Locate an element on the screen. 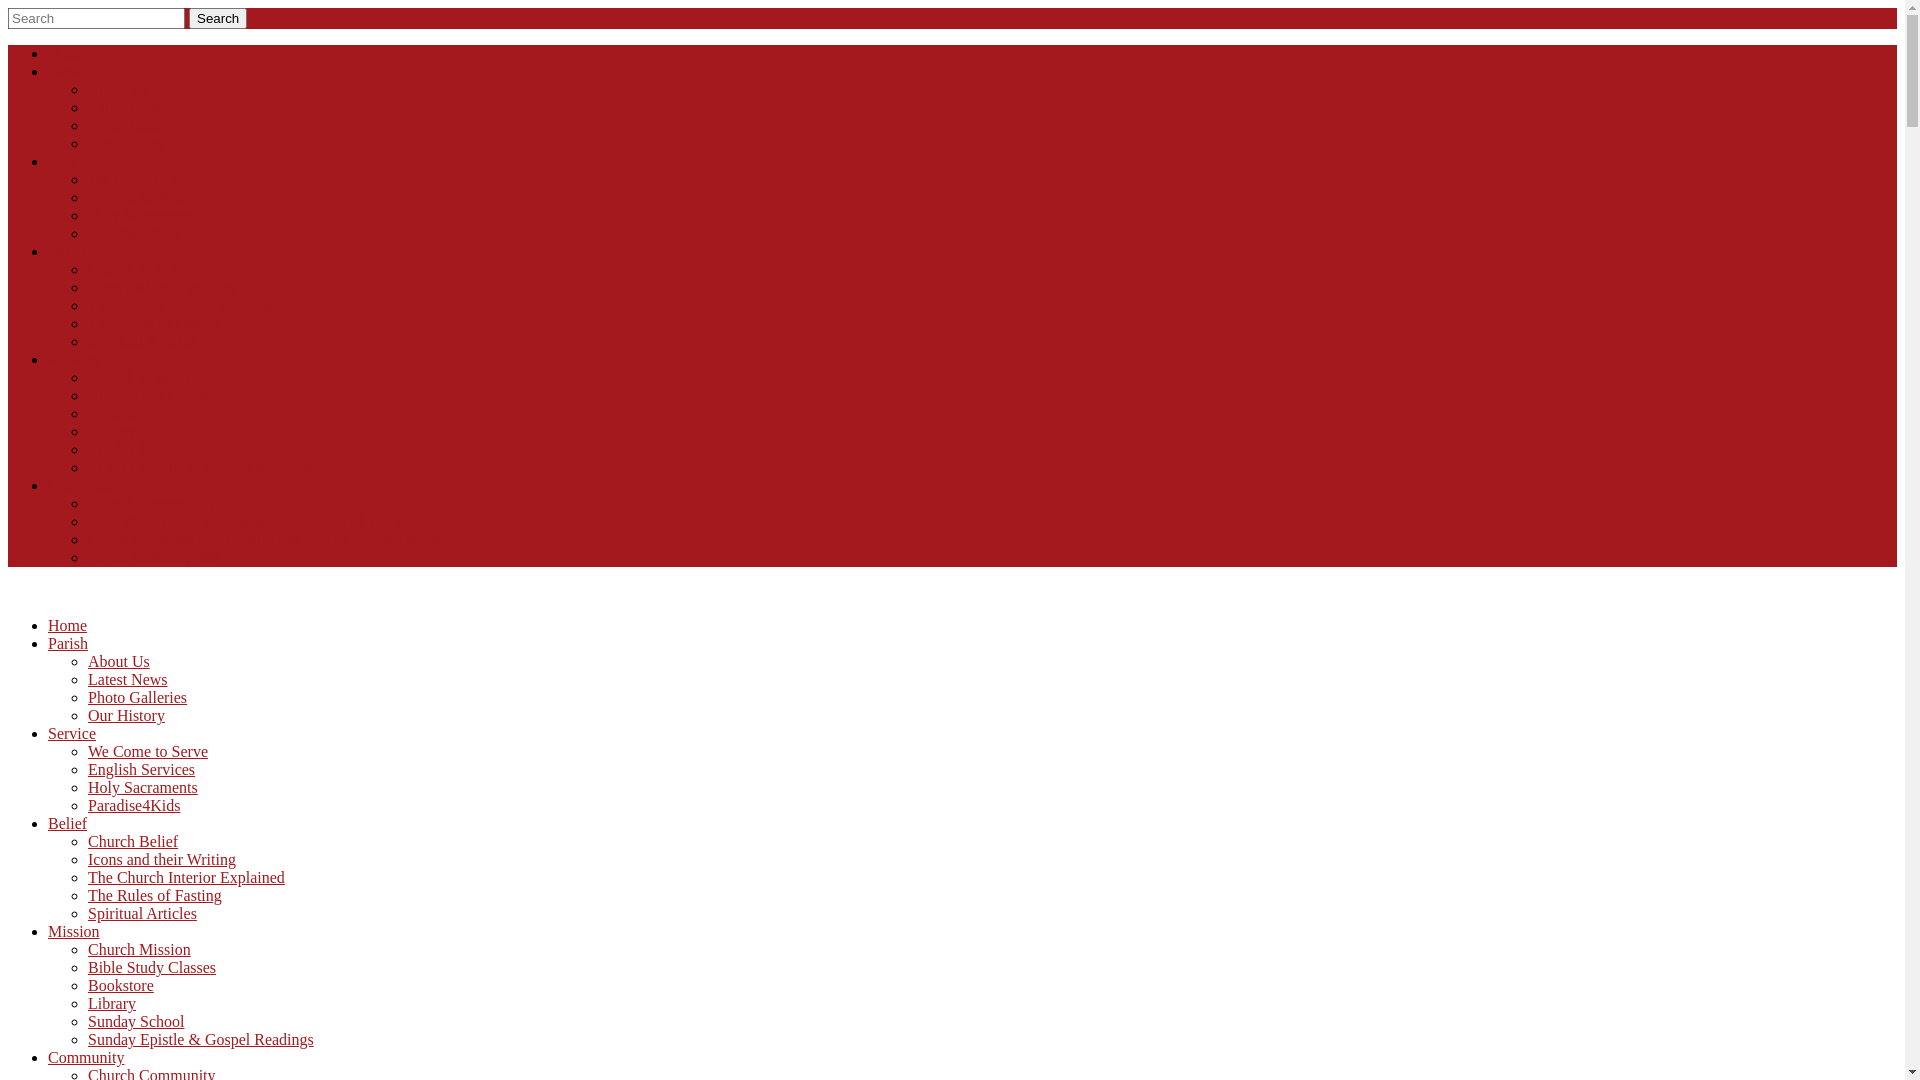 This screenshot has width=1920, height=1080. We Come to Serve is located at coordinates (148, 180).